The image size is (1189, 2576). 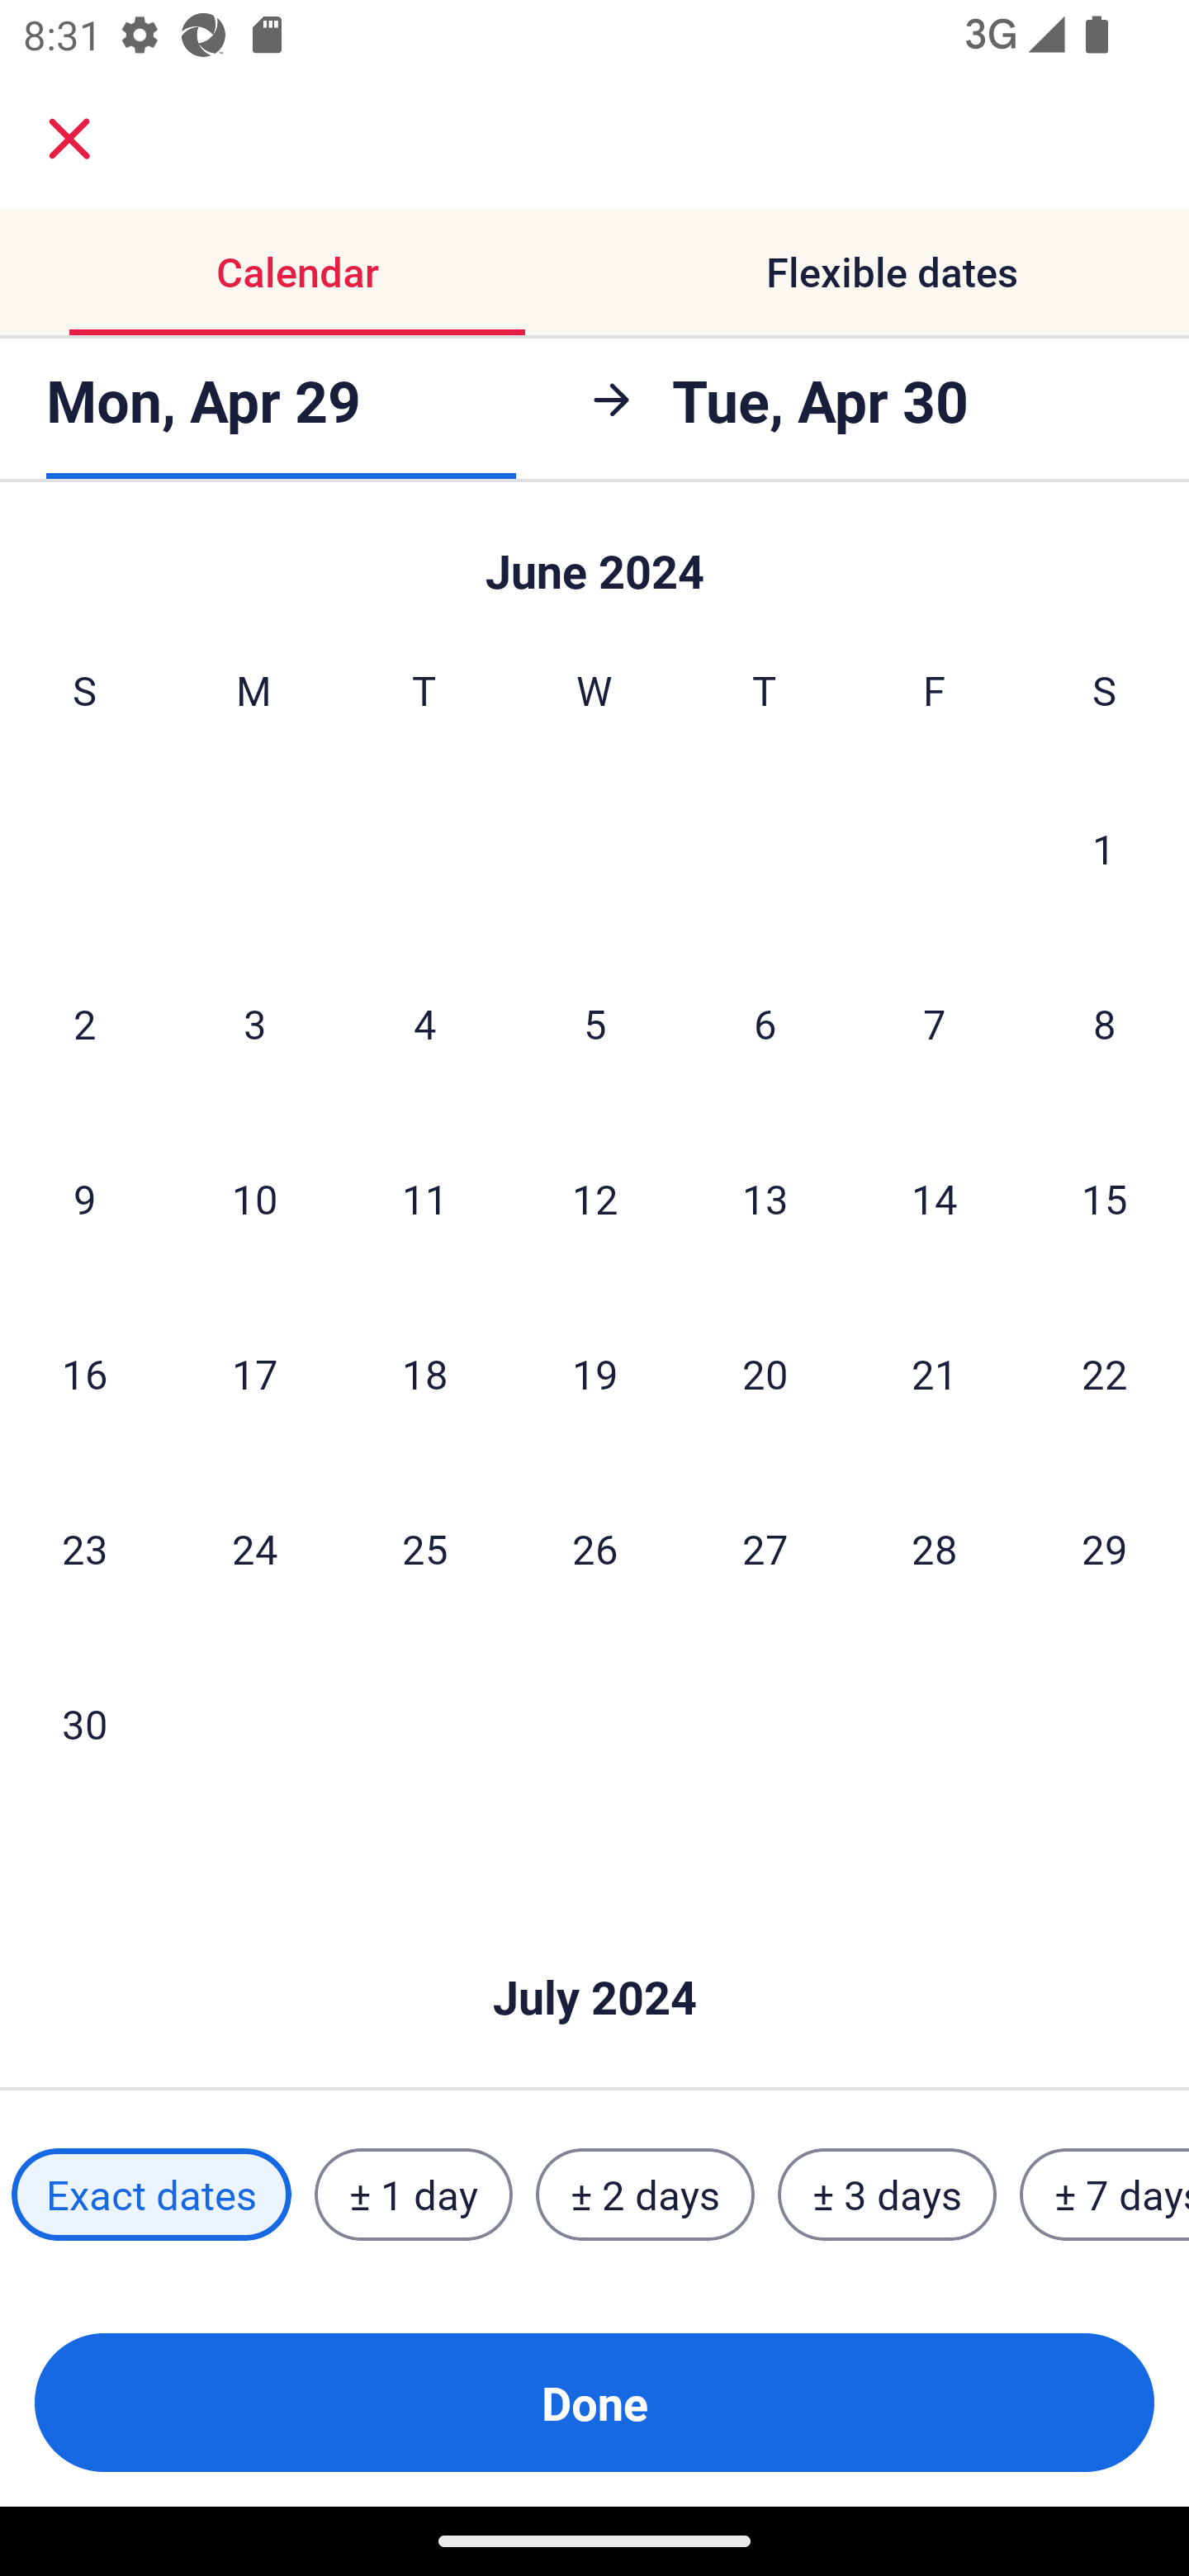 What do you see at coordinates (84, 1723) in the screenshot?
I see `30 Sunday, June 30, 2024` at bounding box center [84, 1723].